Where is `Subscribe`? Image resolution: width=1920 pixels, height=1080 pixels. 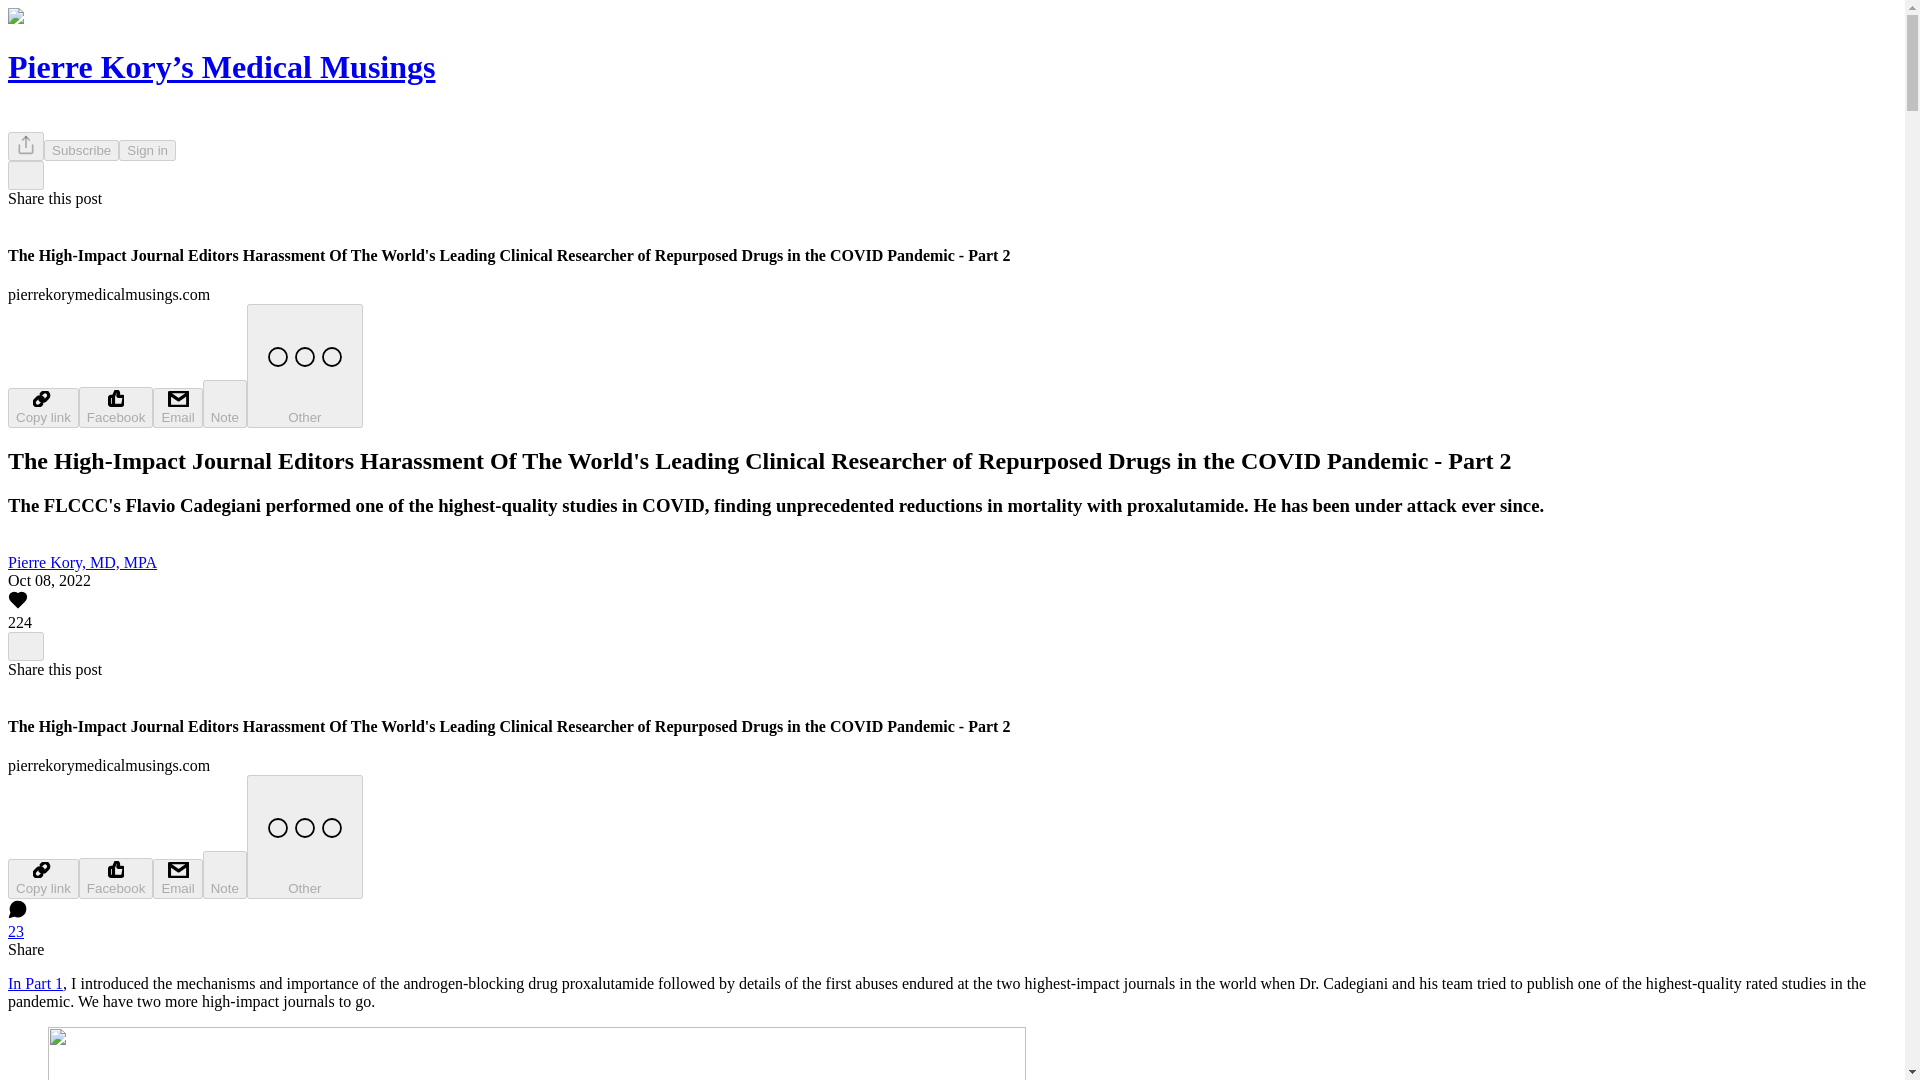 Subscribe is located at coordinates (82, 150).